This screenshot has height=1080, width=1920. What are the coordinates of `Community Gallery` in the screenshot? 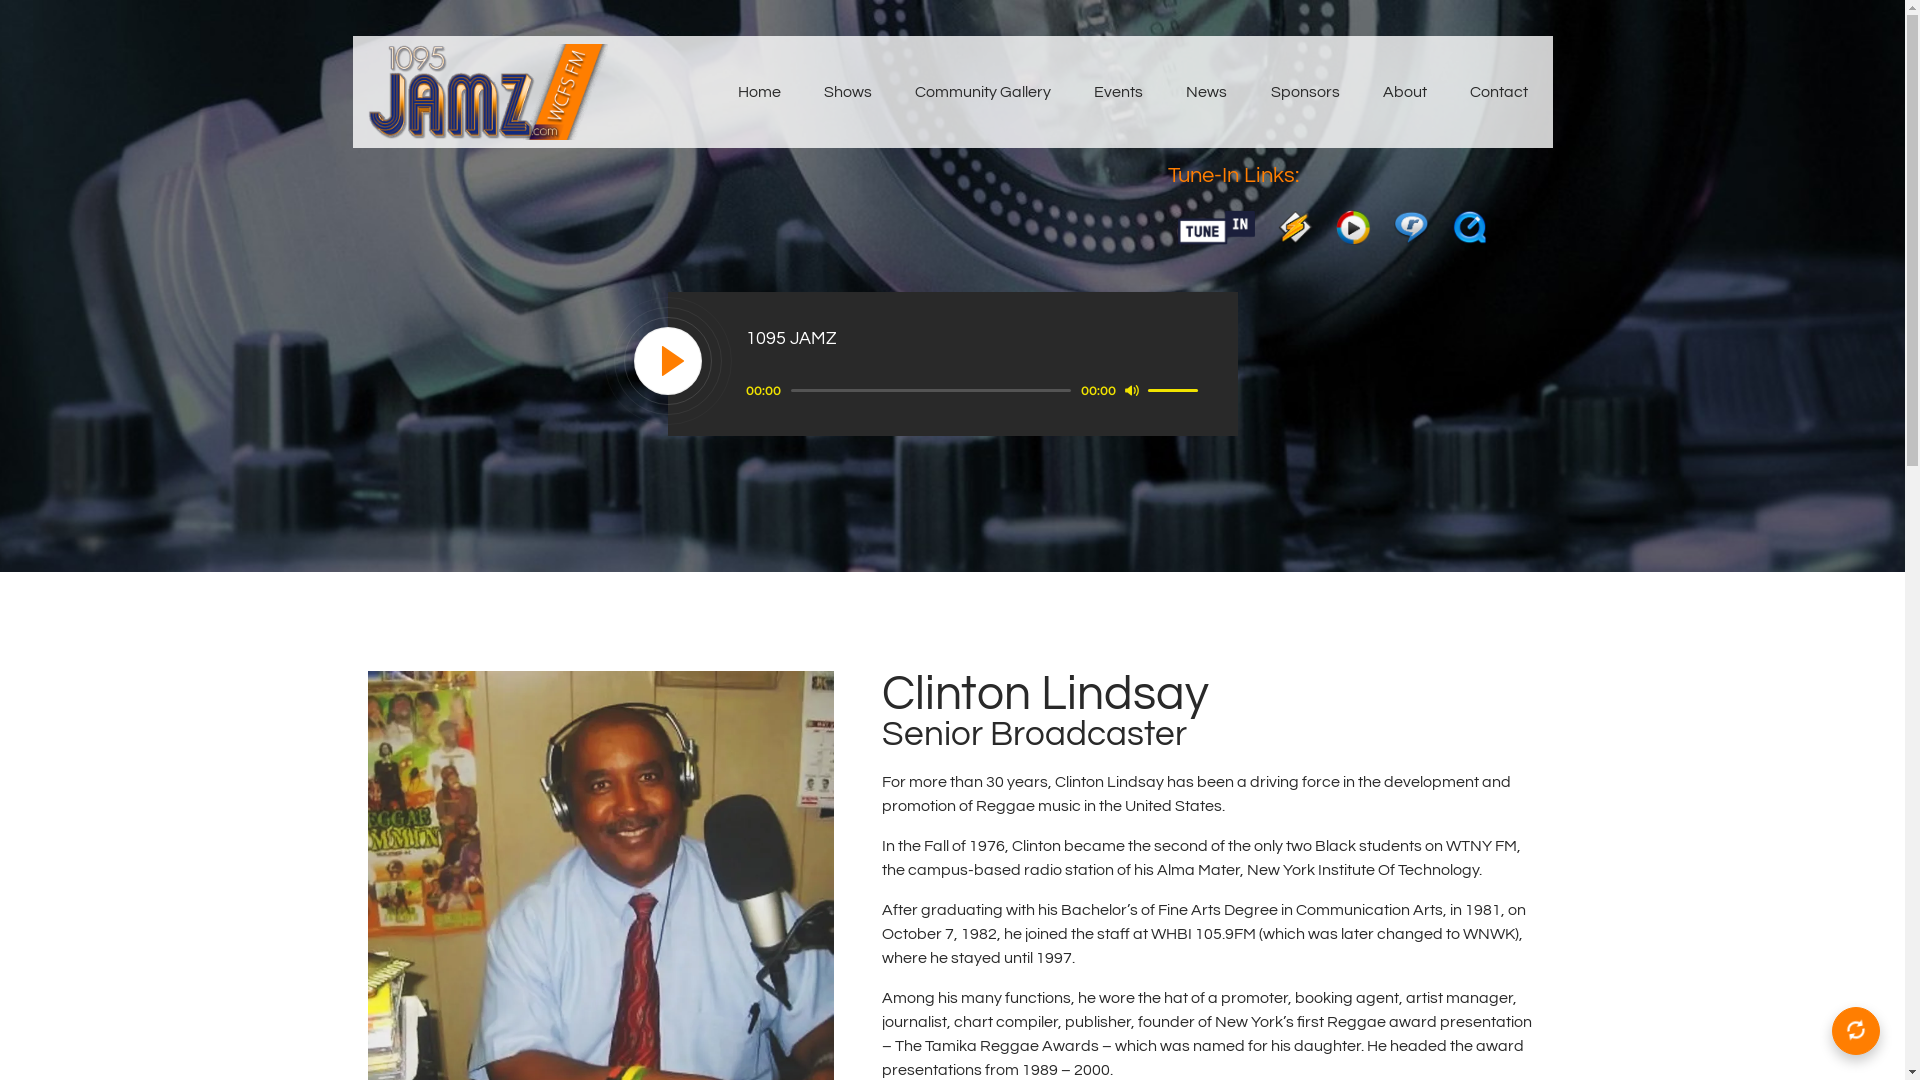 It's located at (982, 92).